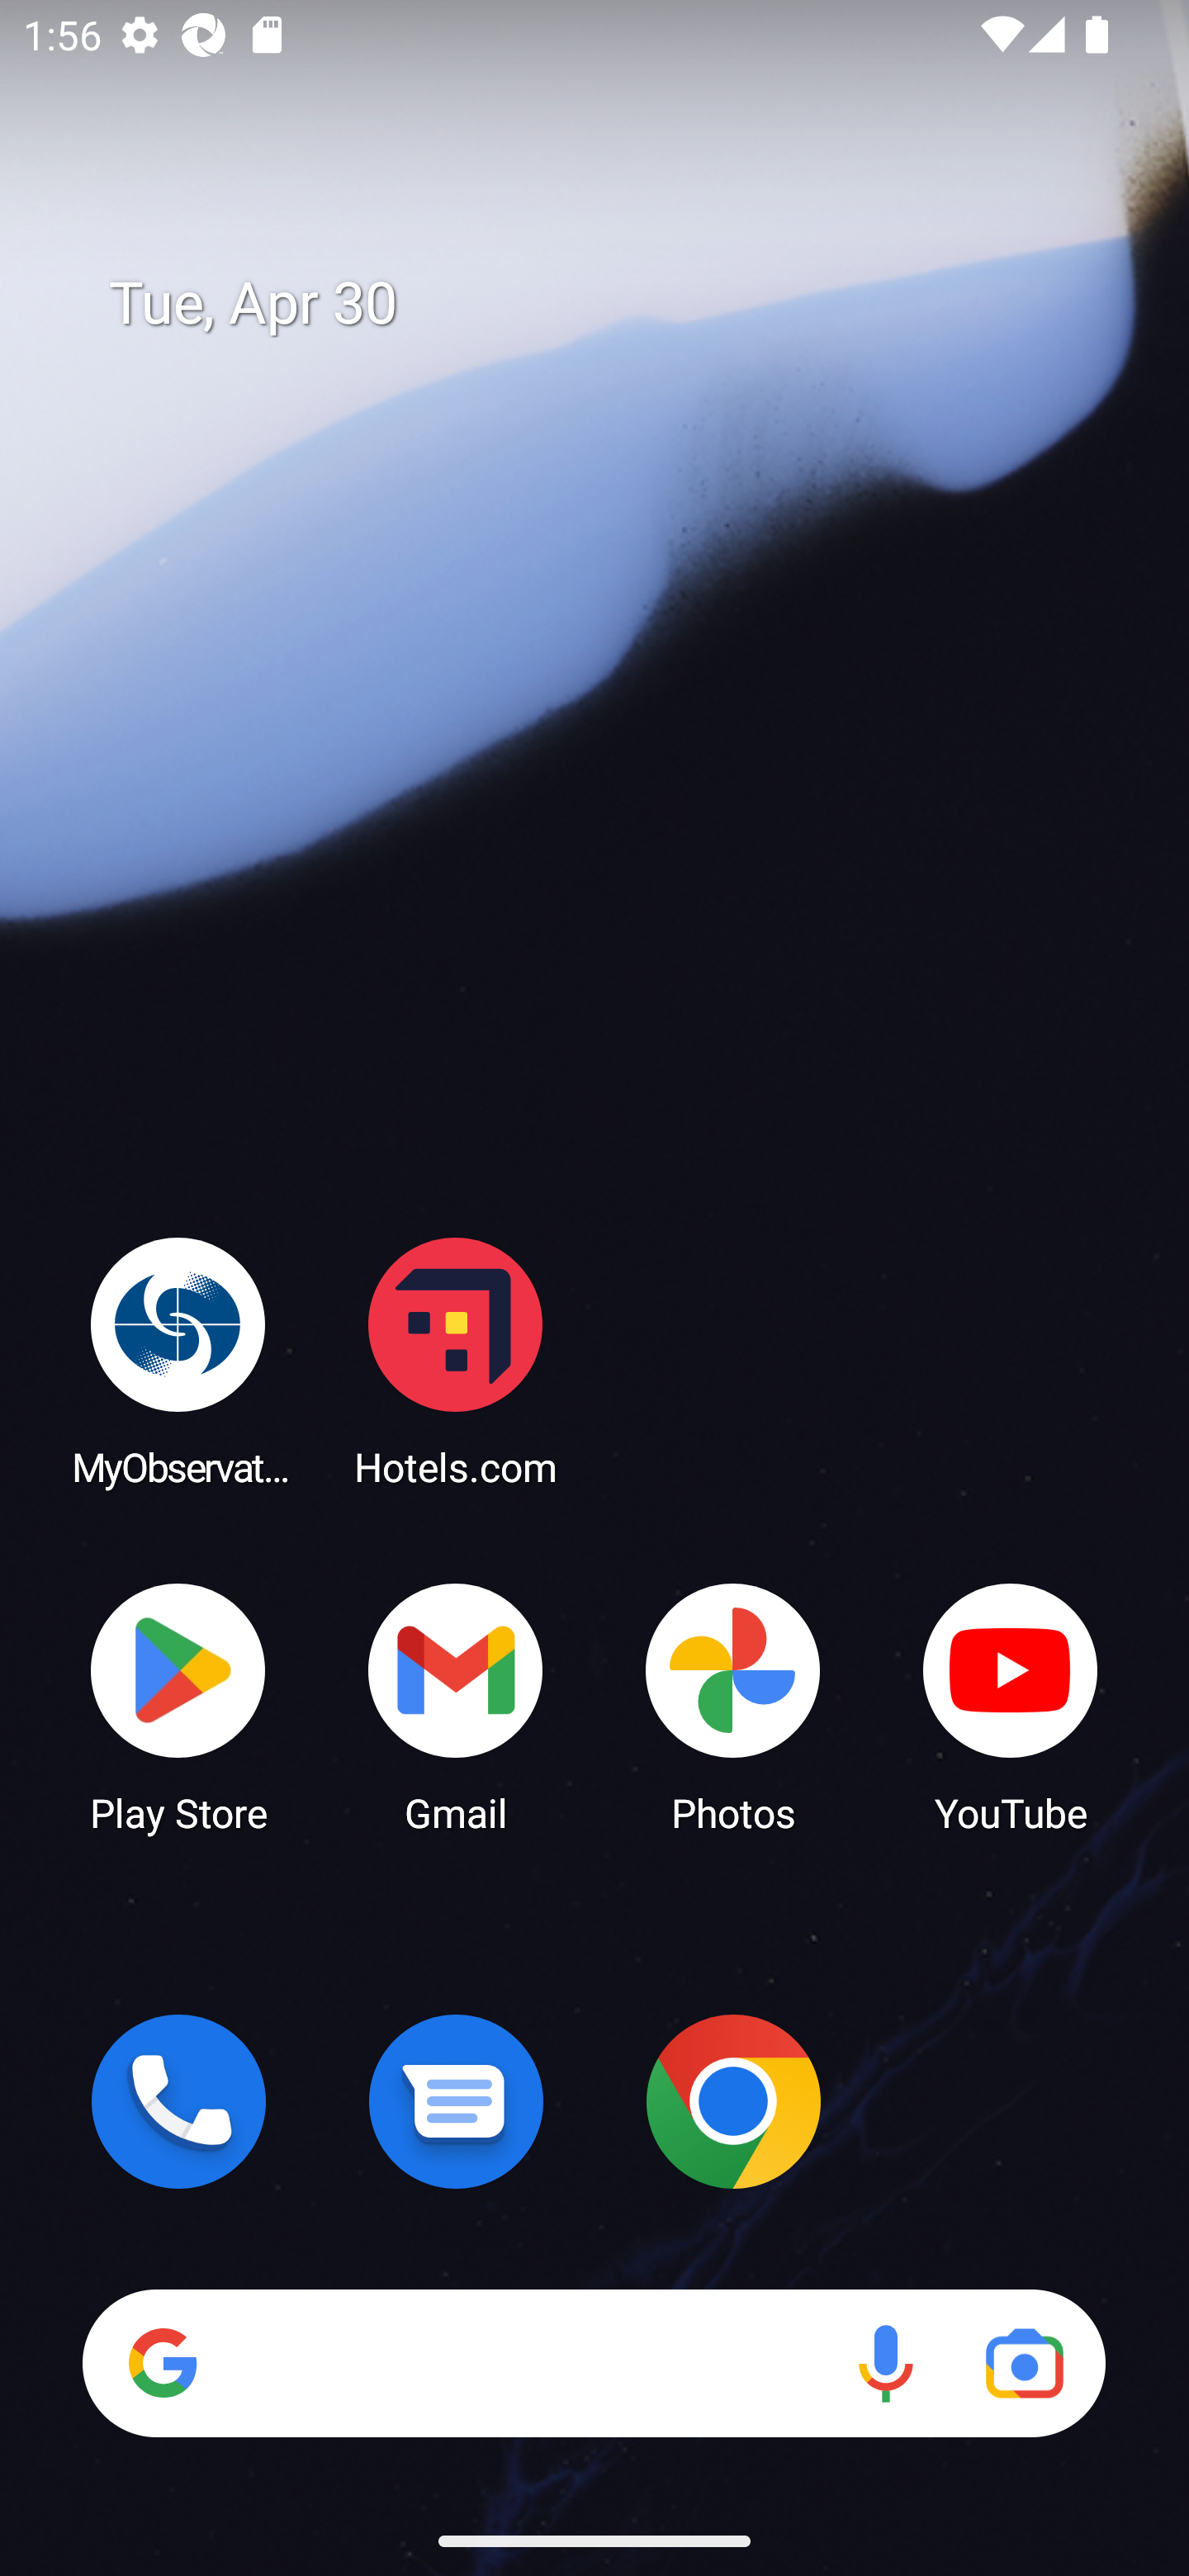  What do you see at coordinates (1024, 2363) in the screenshot?
I see `Google Lens` at bounding box center [1024, 2363].